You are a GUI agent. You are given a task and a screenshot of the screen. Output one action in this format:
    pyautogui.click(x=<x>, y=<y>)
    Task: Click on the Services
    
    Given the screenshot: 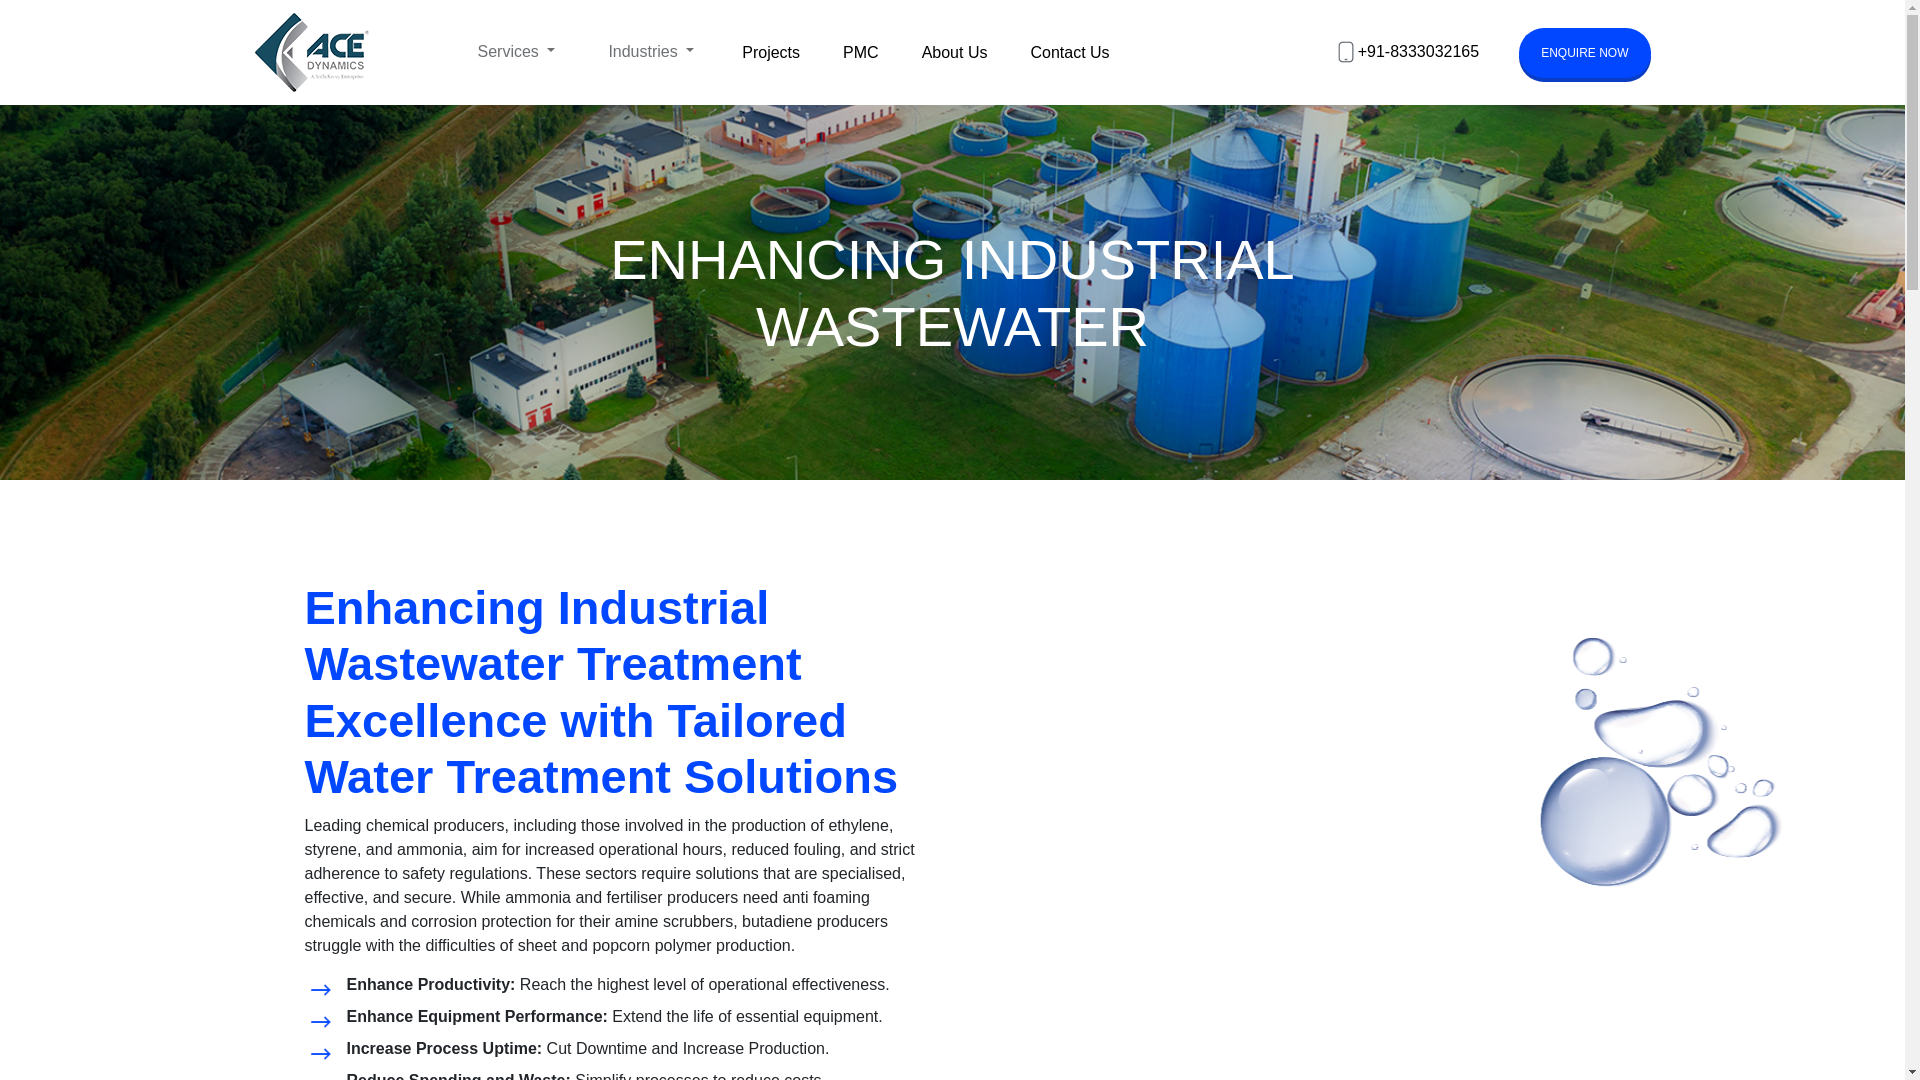 What is the action you would take?
    pyautogui.click(x=516, y=51)
    